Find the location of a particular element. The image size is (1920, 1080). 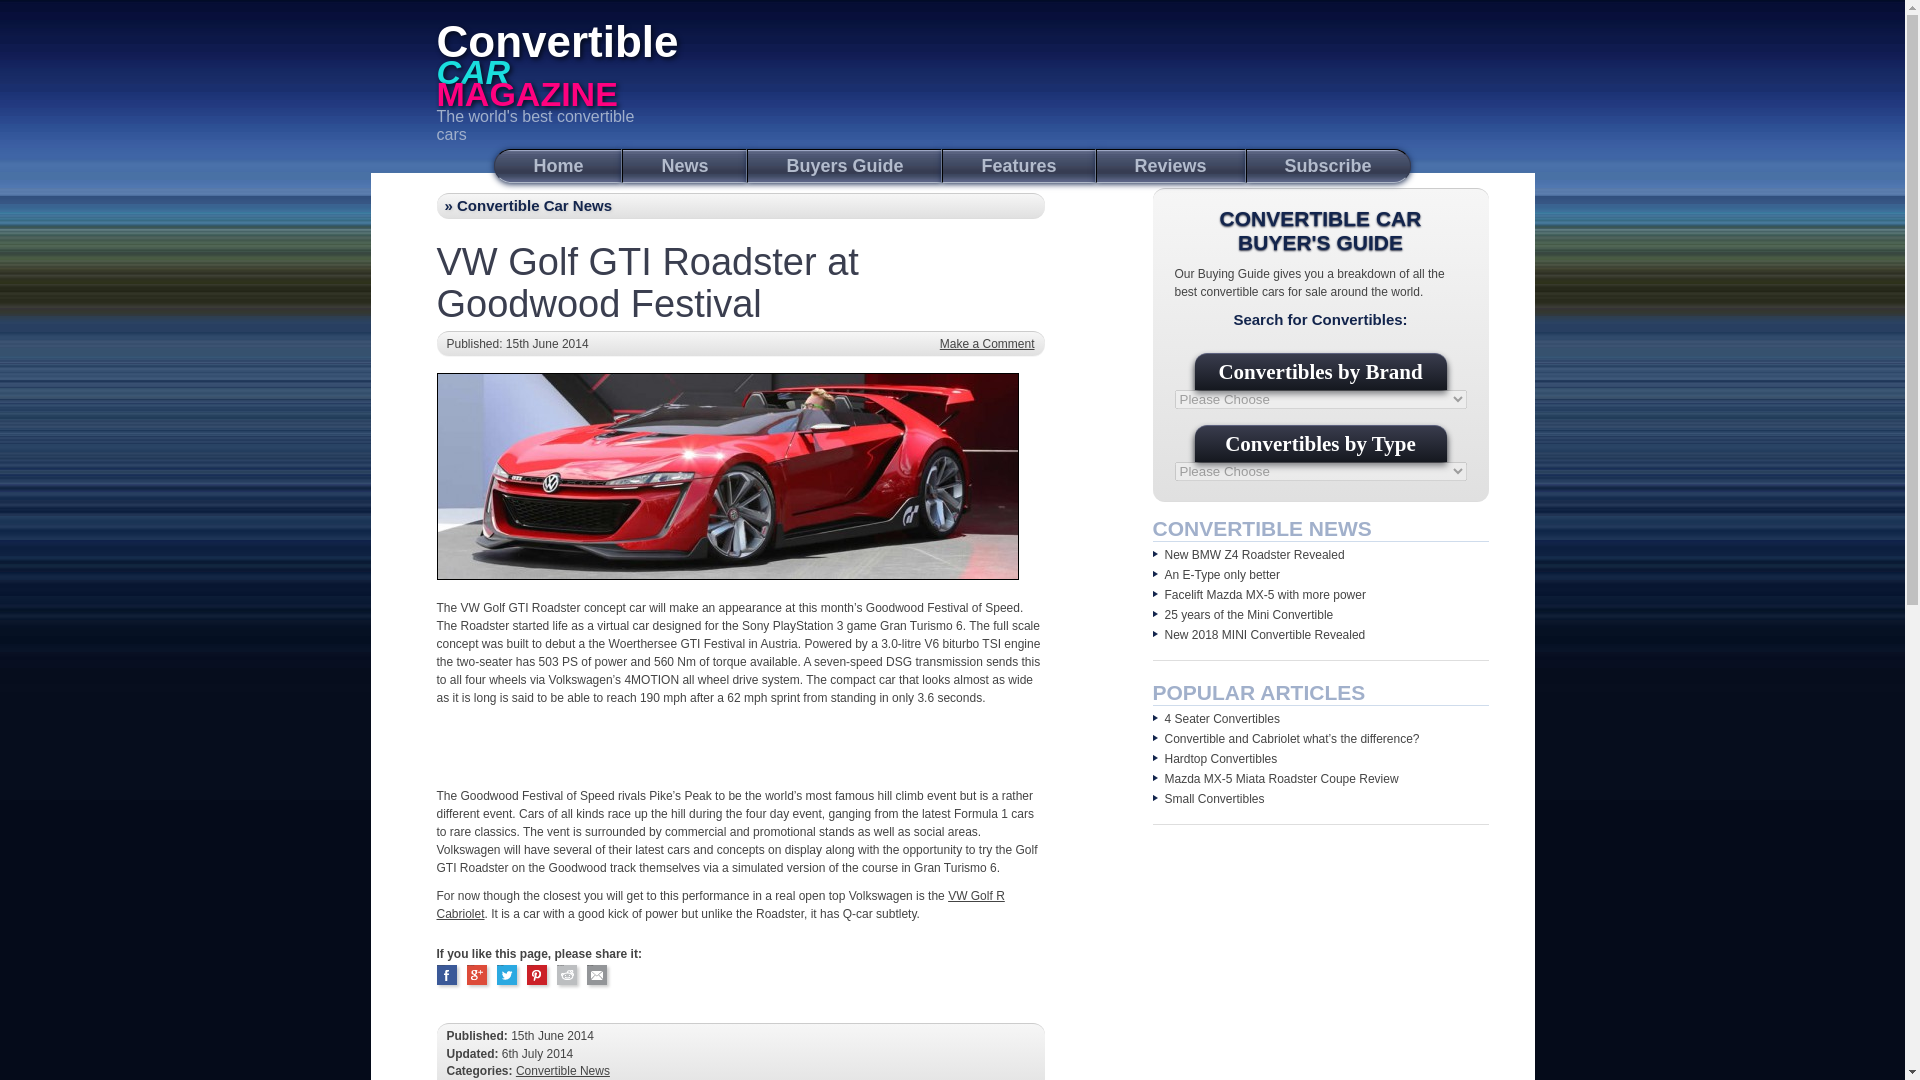

Four Seat Convertibles is located at coordinates (1220, 718).